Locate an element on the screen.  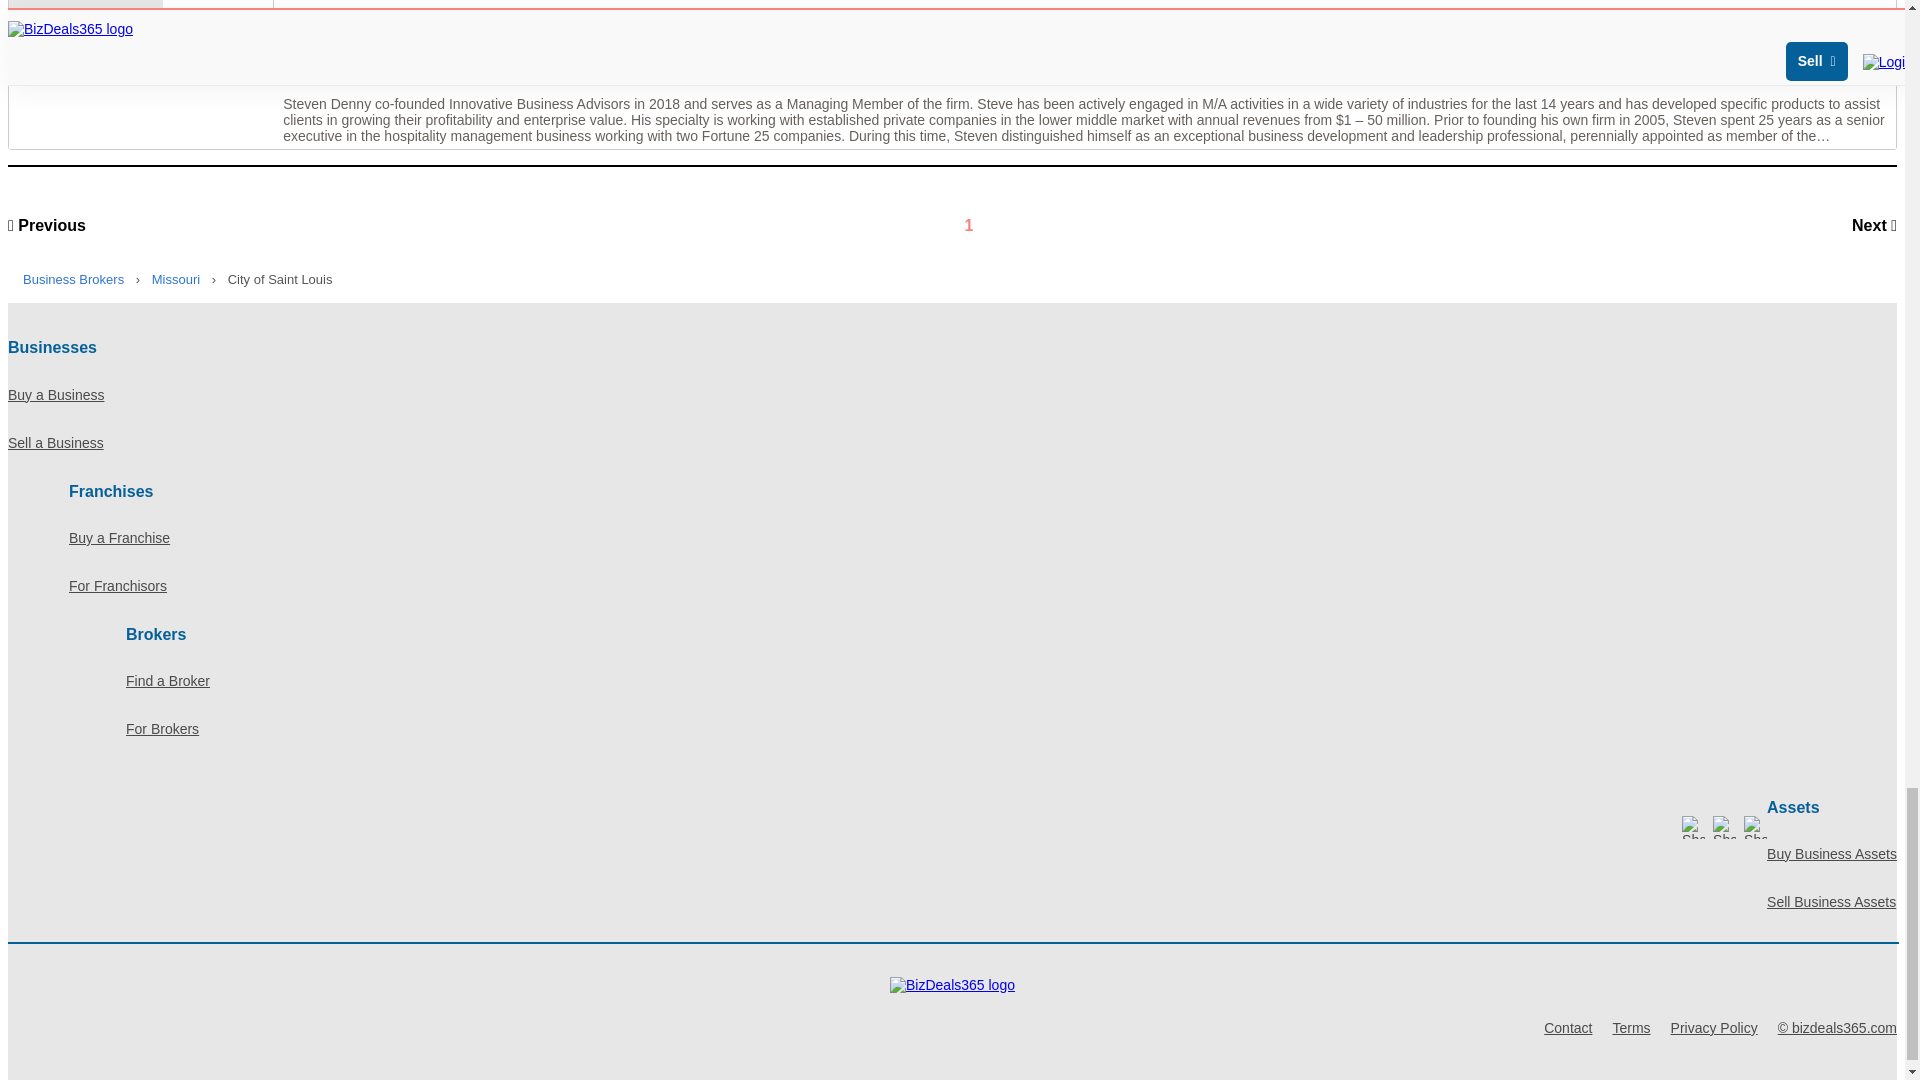
Sell a Business is located at coordinates (952, 442).